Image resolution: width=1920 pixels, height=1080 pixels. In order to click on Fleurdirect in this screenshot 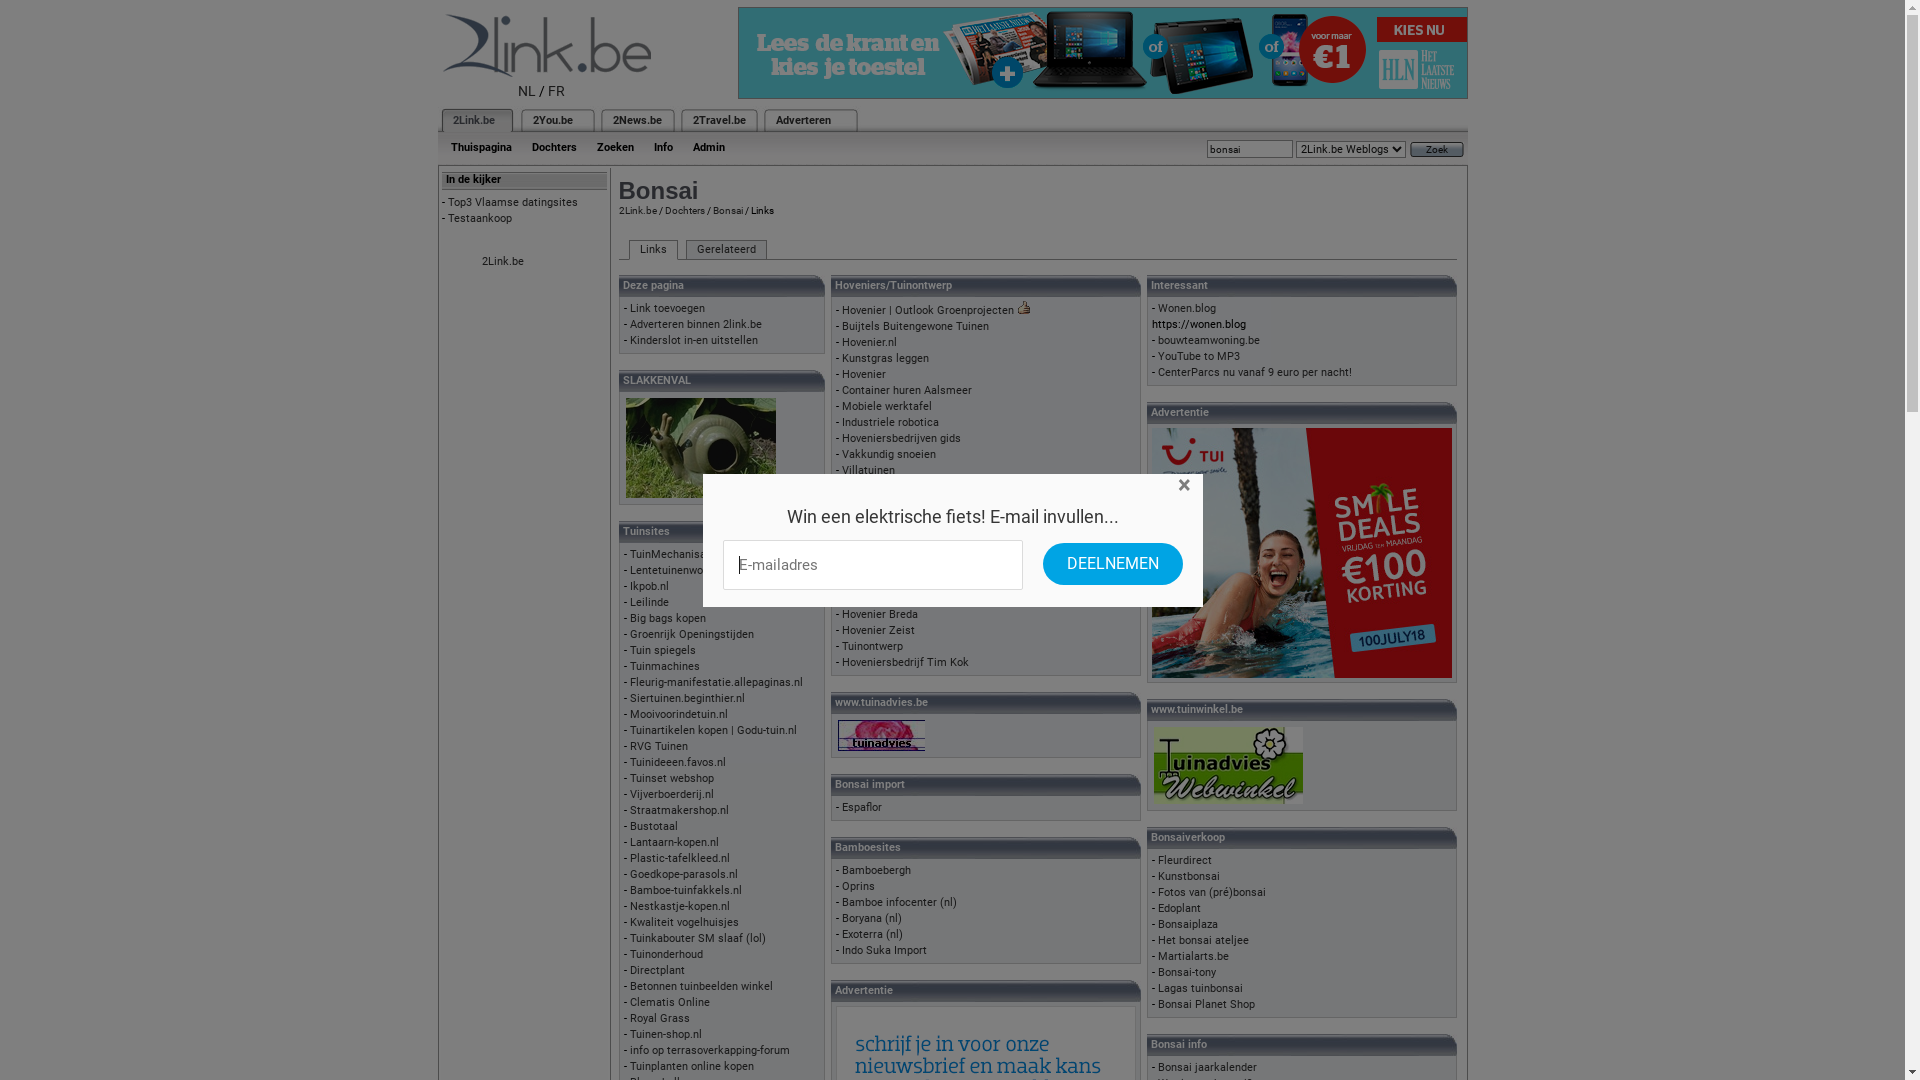, I will do `click(1185, 860)`.